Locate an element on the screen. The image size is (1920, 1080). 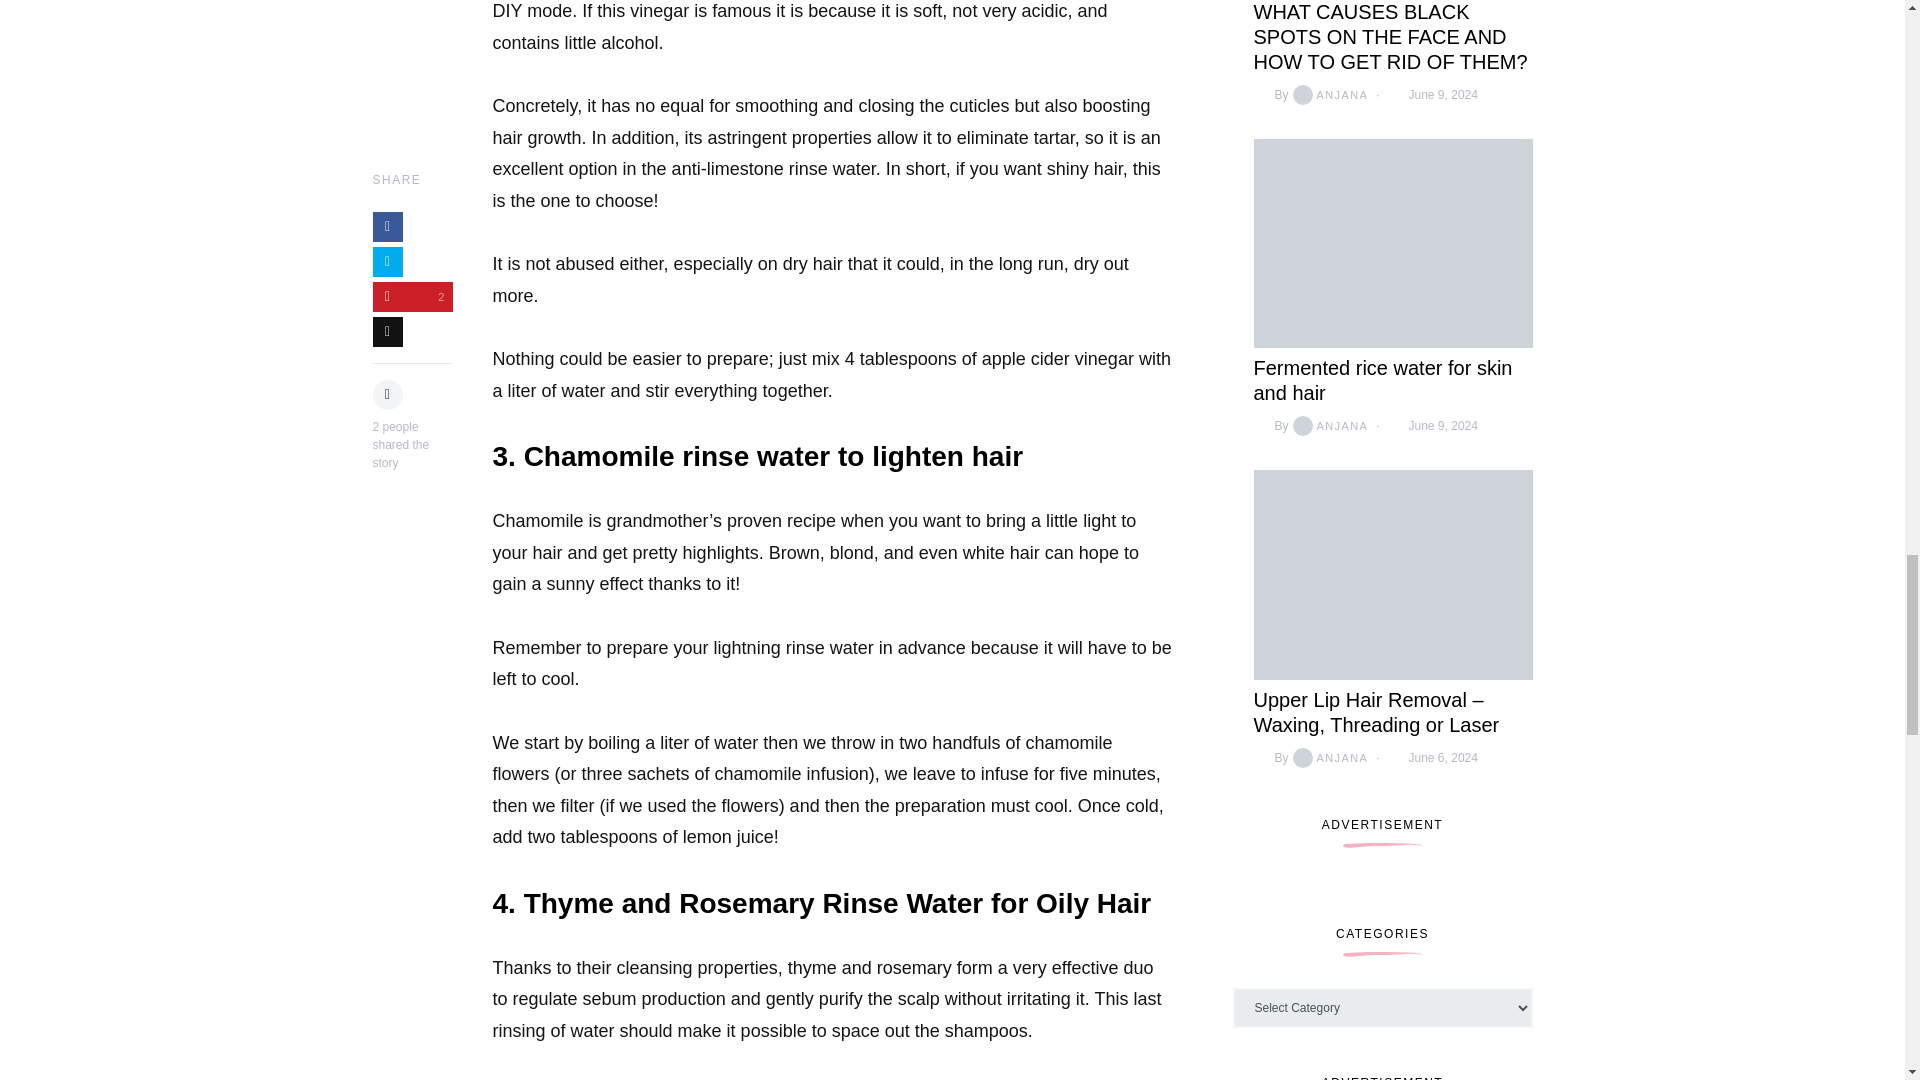
View all posts by Anjana is located at coordinates (1328, 94).